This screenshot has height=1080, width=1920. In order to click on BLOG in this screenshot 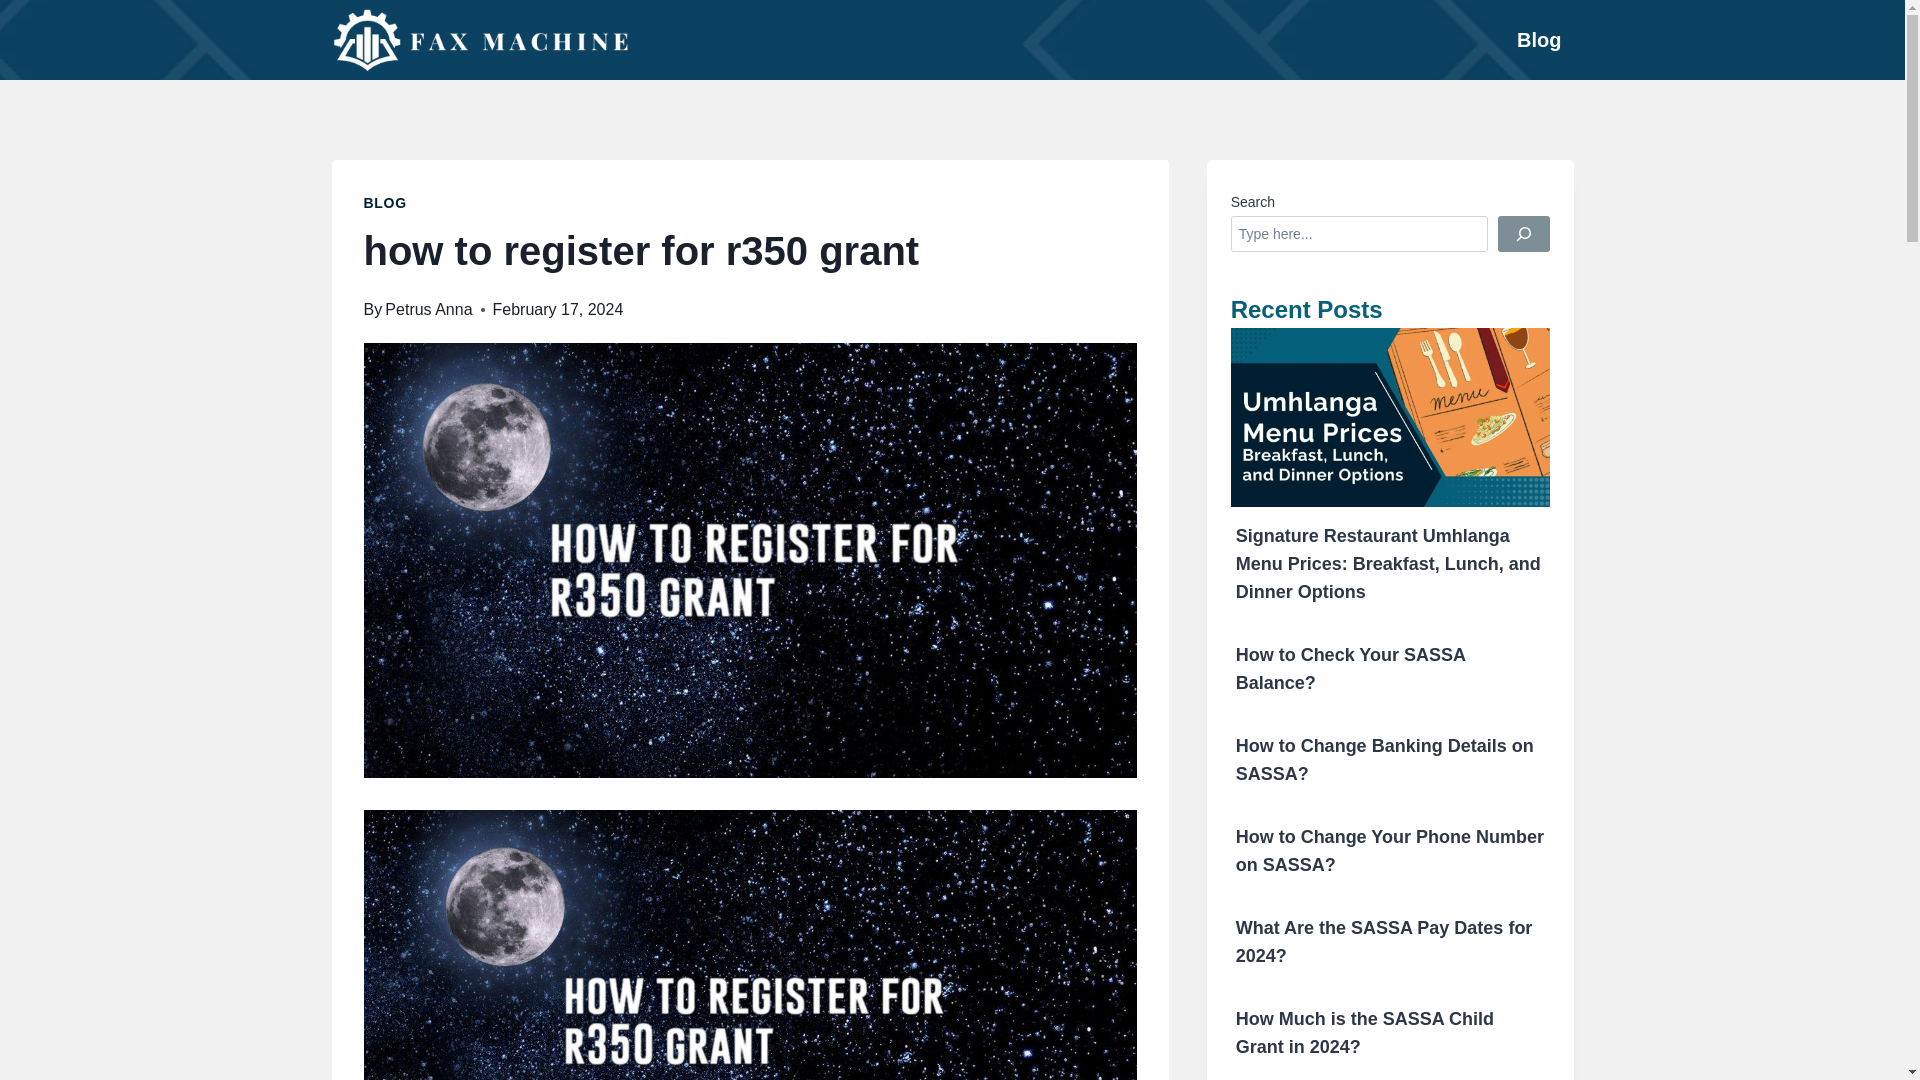, I will do `click(386, 202)`.